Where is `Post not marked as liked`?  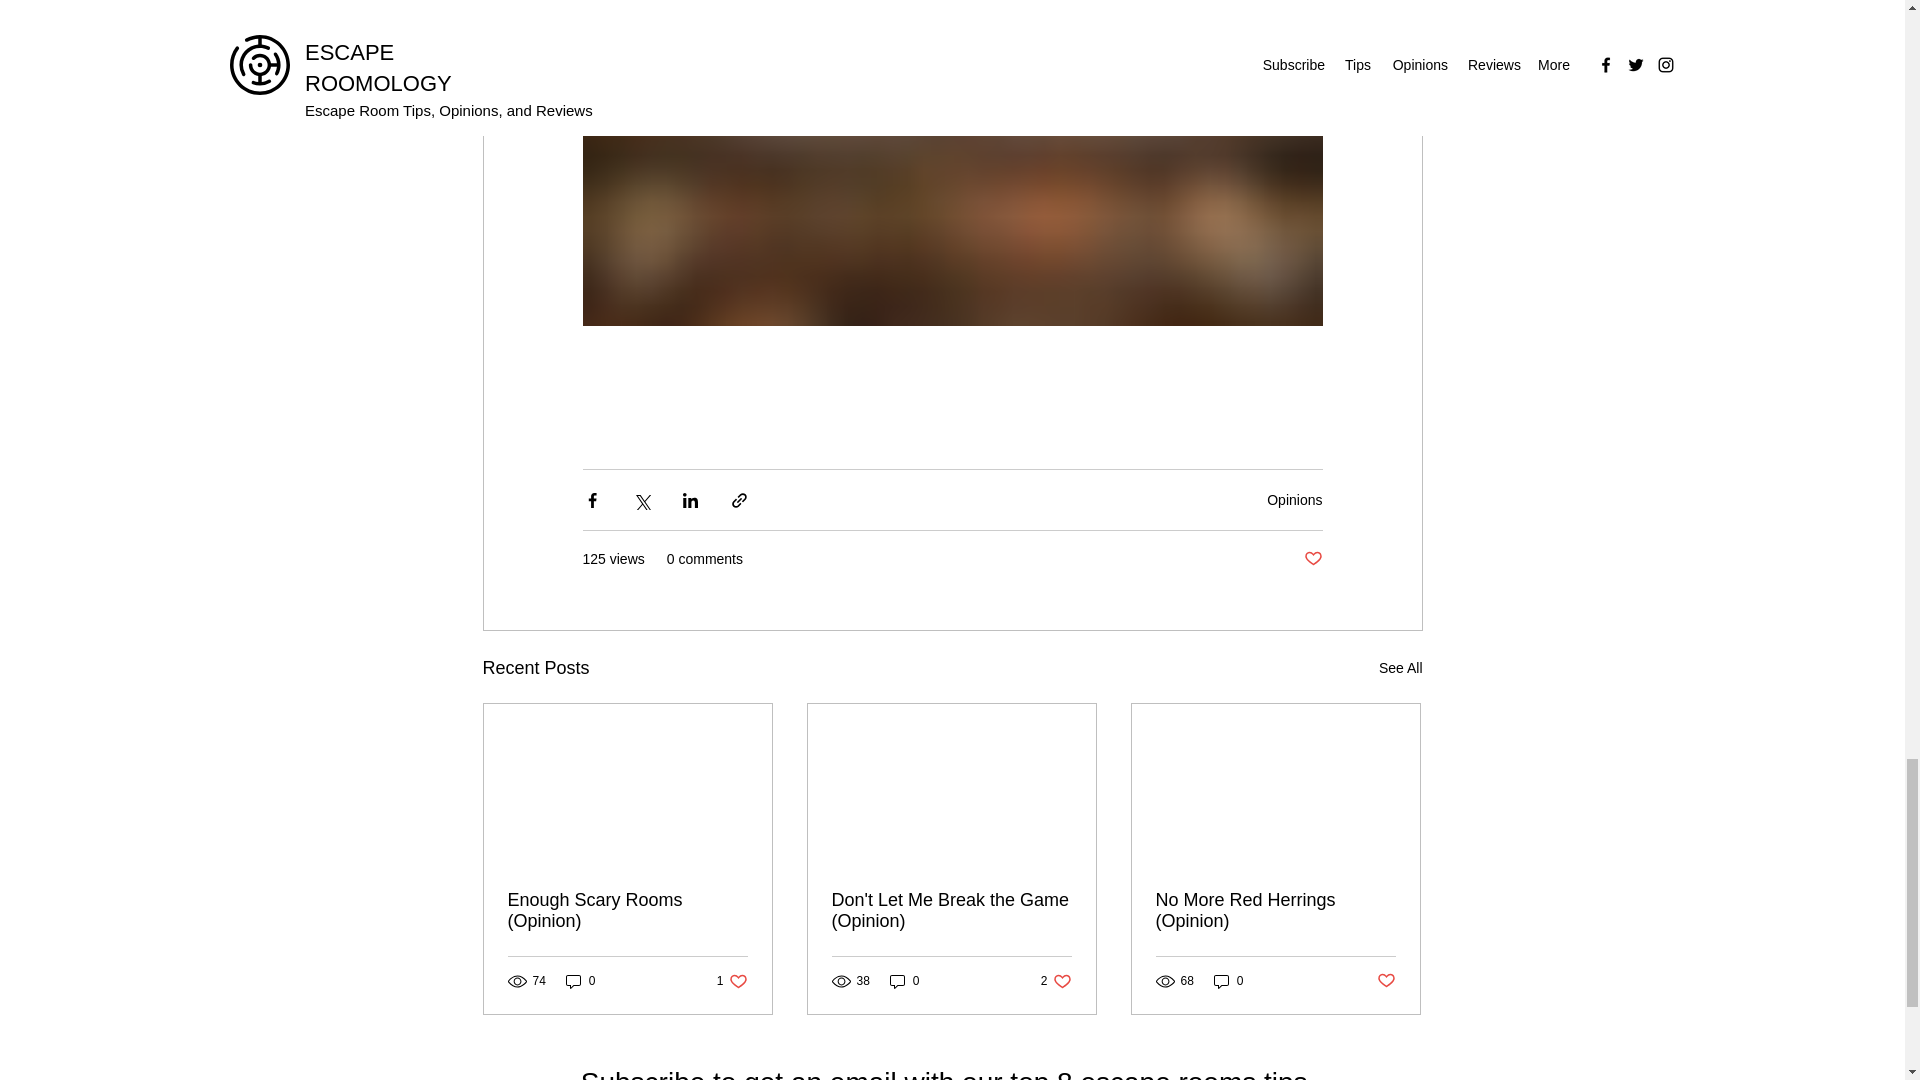
Post not marked as liked is located at coordinates (580, 982).